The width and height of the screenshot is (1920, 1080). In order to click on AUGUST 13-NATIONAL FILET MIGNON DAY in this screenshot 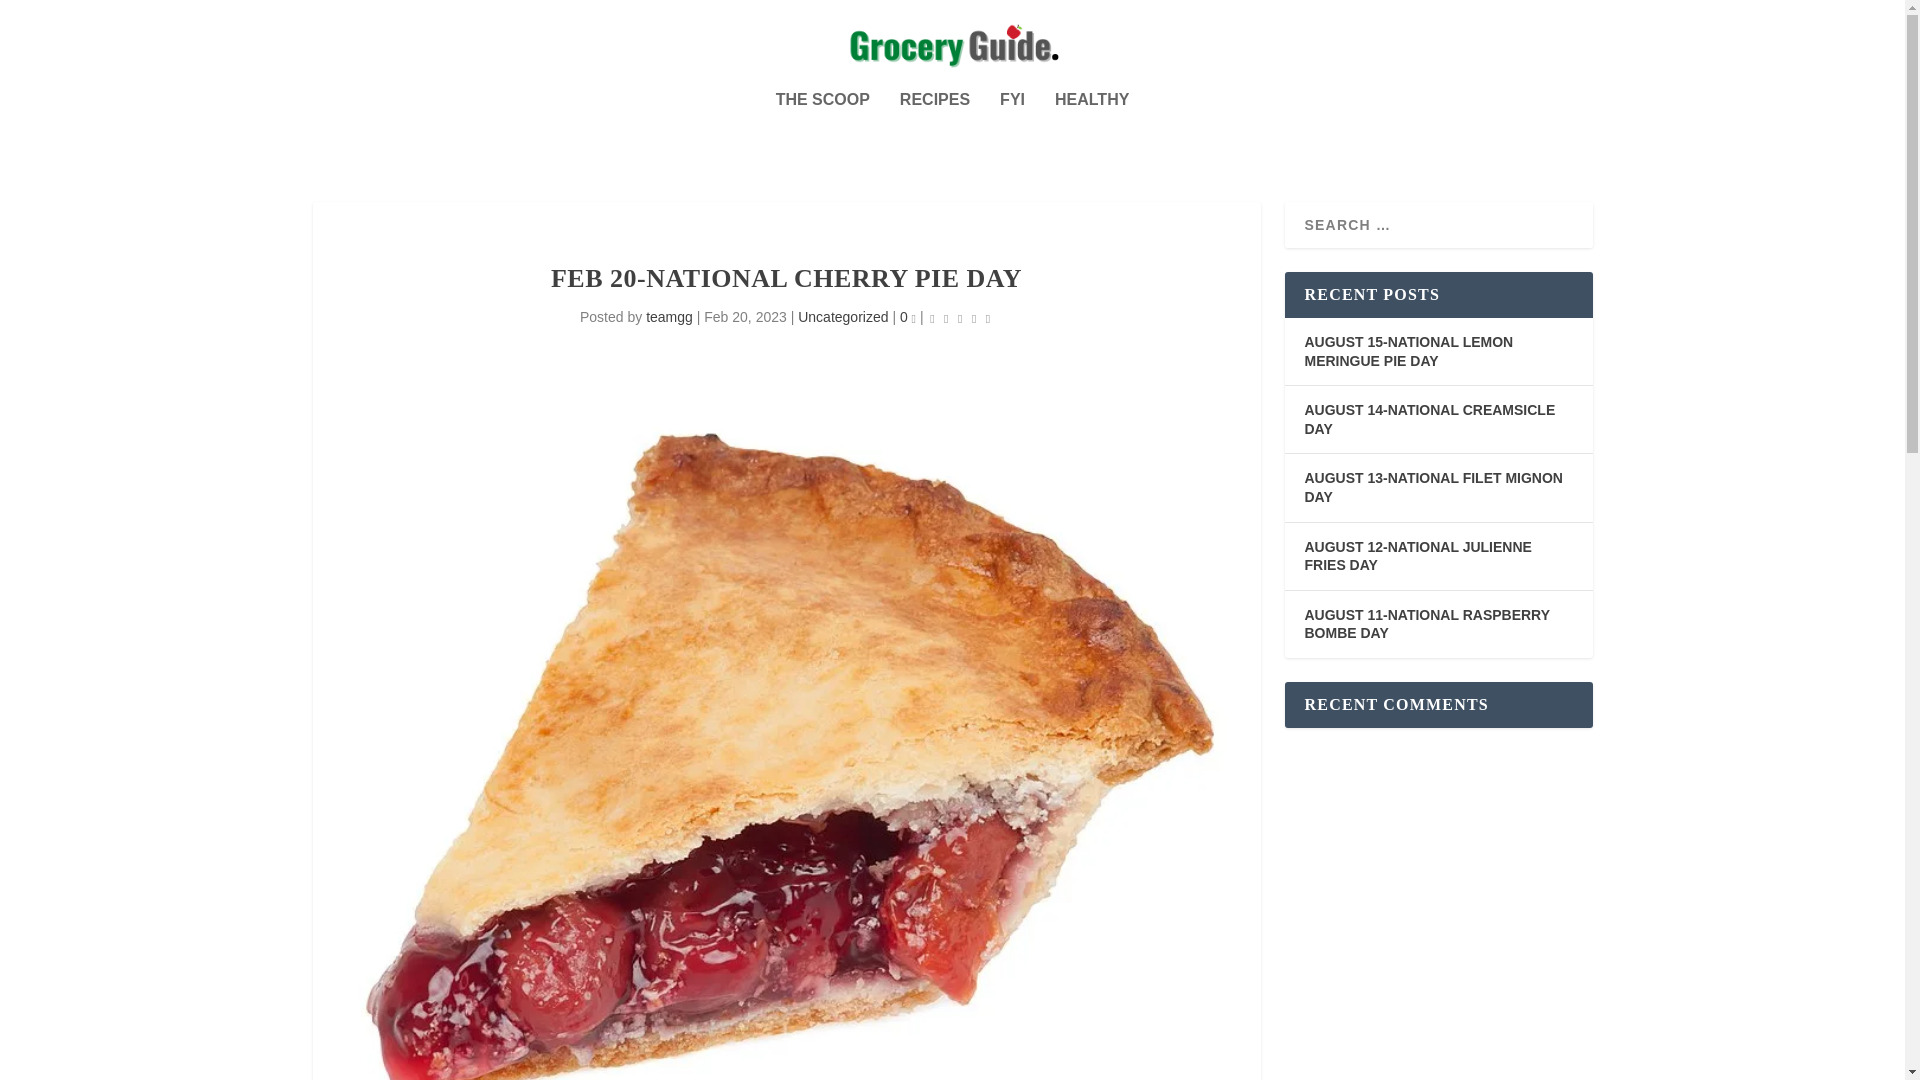, I will do `click(1432, 487)`.